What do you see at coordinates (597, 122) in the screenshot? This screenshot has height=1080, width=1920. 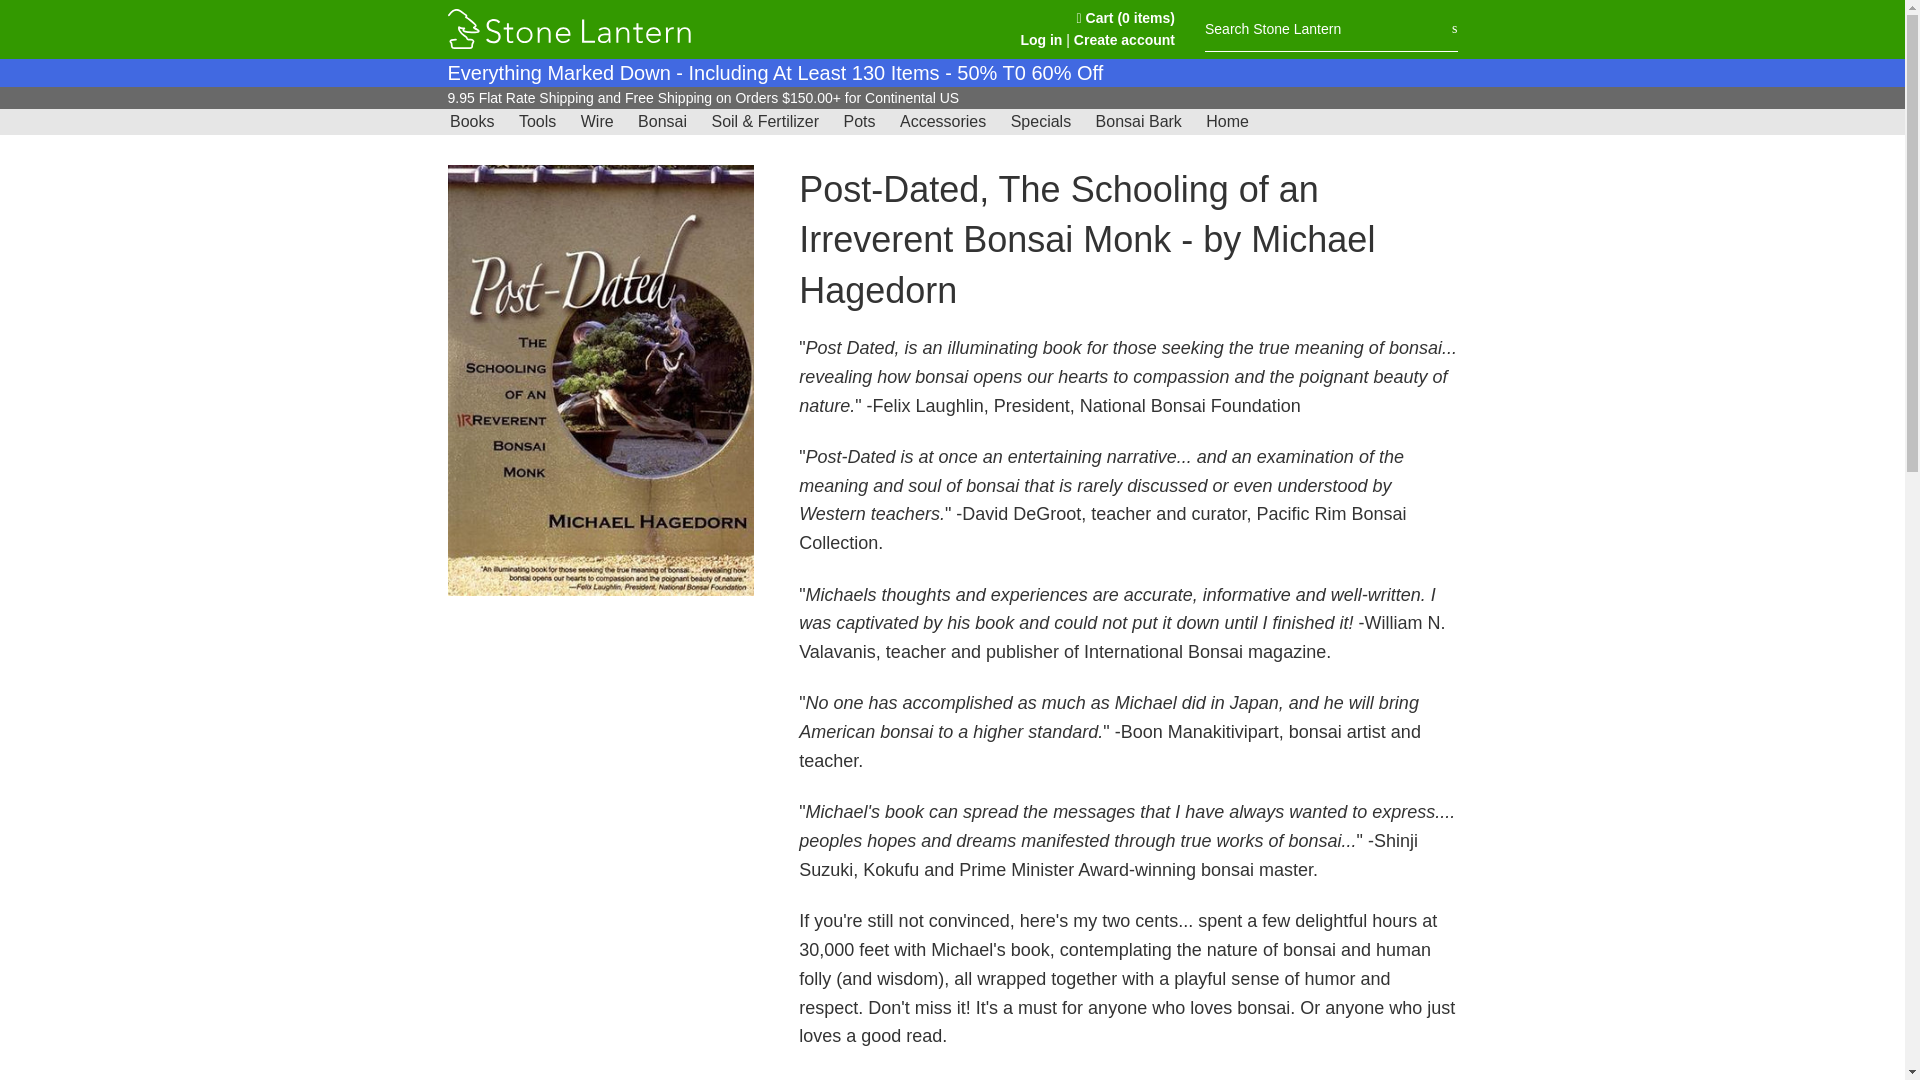 I see `Wire` at bounding box center [597, 122].